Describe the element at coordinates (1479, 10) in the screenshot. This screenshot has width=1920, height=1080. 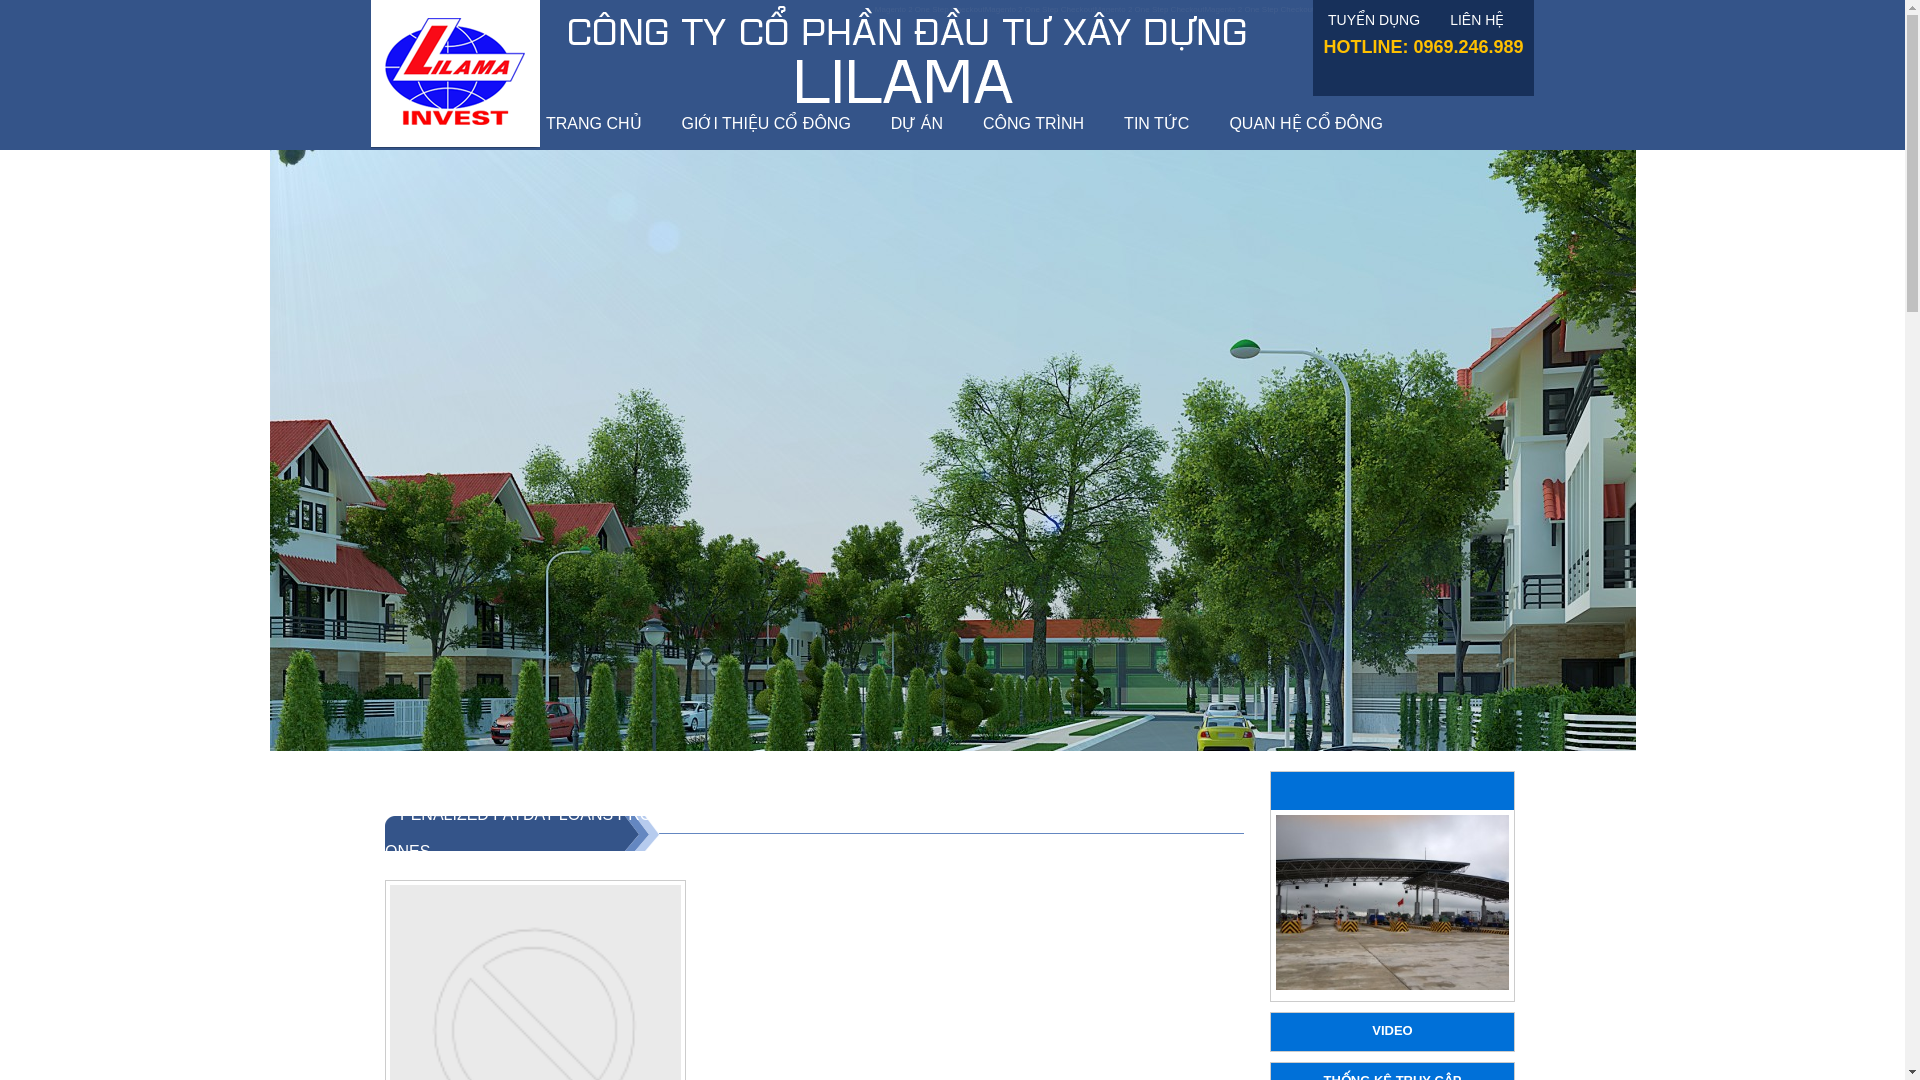
I see `Magento 2 One Step Checkout` at that location.